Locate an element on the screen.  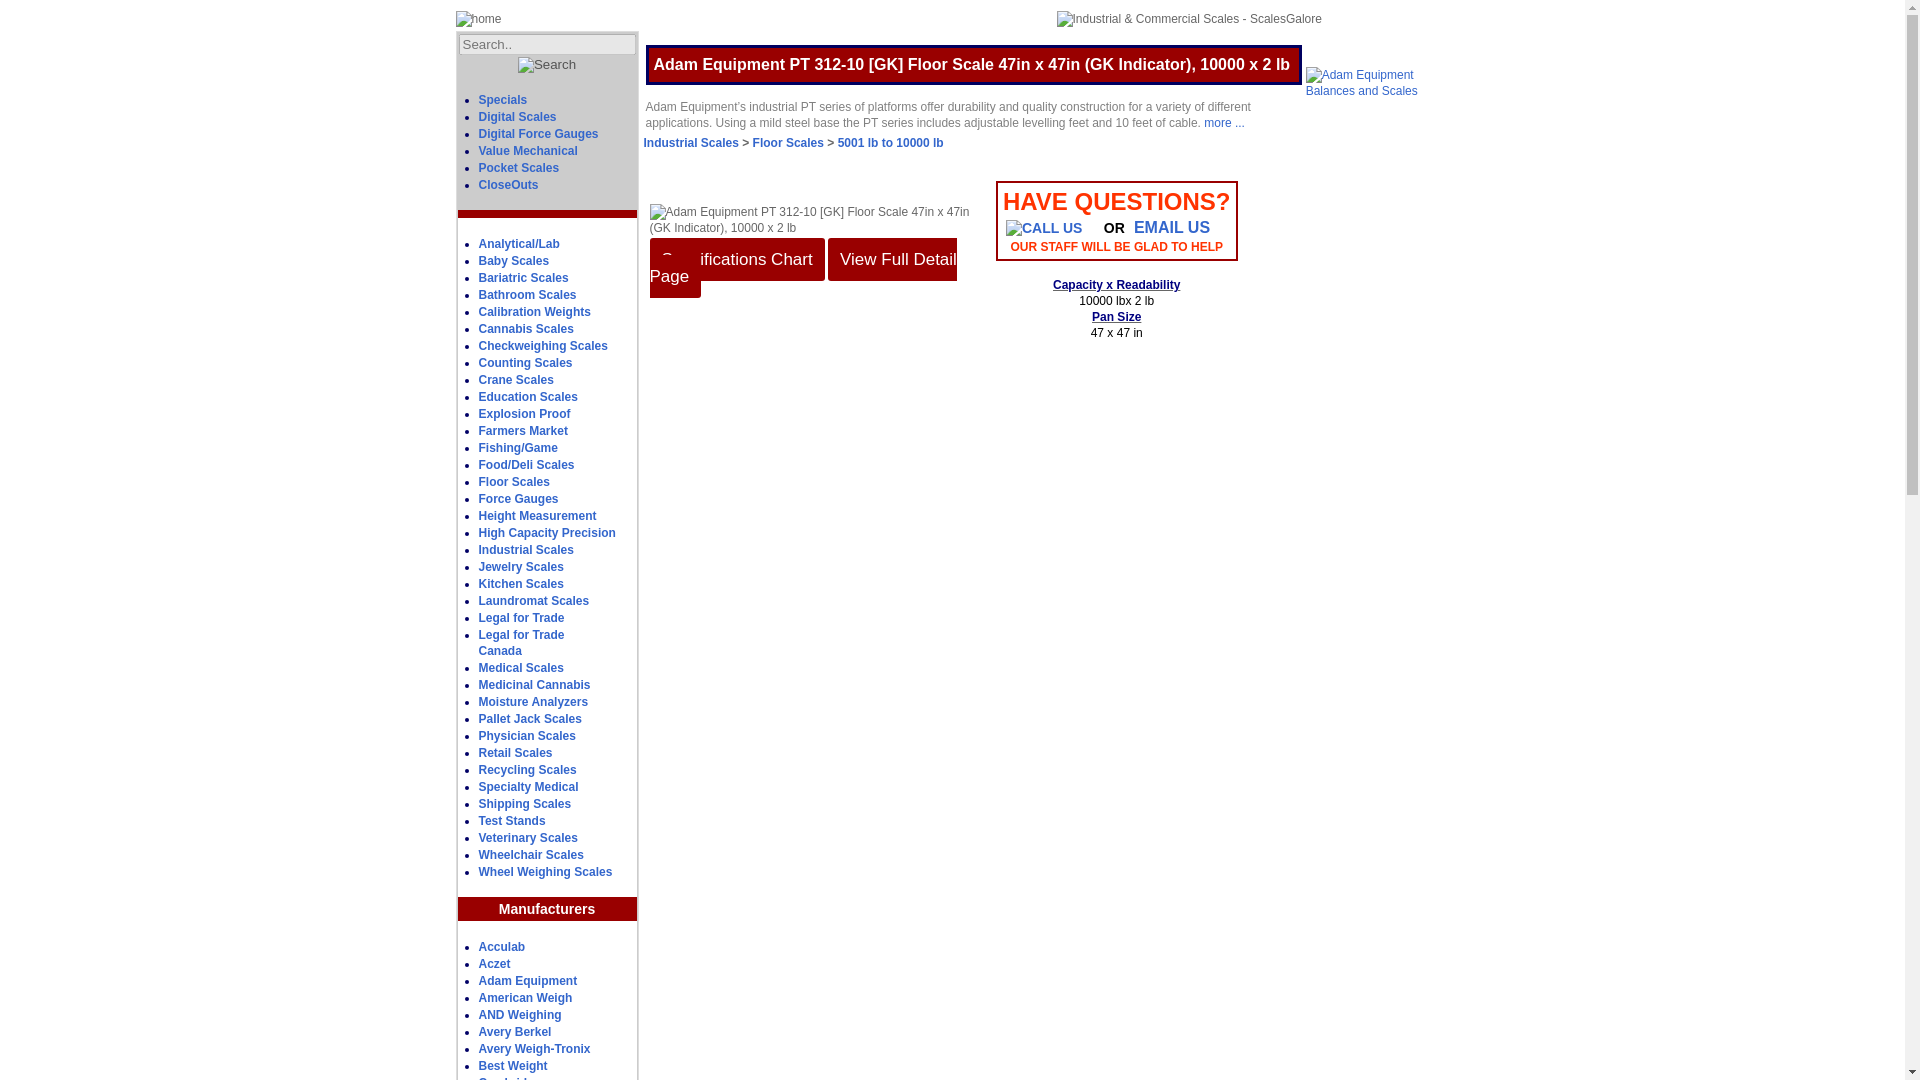
Shipping Scales is located at coordinates (515, 753).